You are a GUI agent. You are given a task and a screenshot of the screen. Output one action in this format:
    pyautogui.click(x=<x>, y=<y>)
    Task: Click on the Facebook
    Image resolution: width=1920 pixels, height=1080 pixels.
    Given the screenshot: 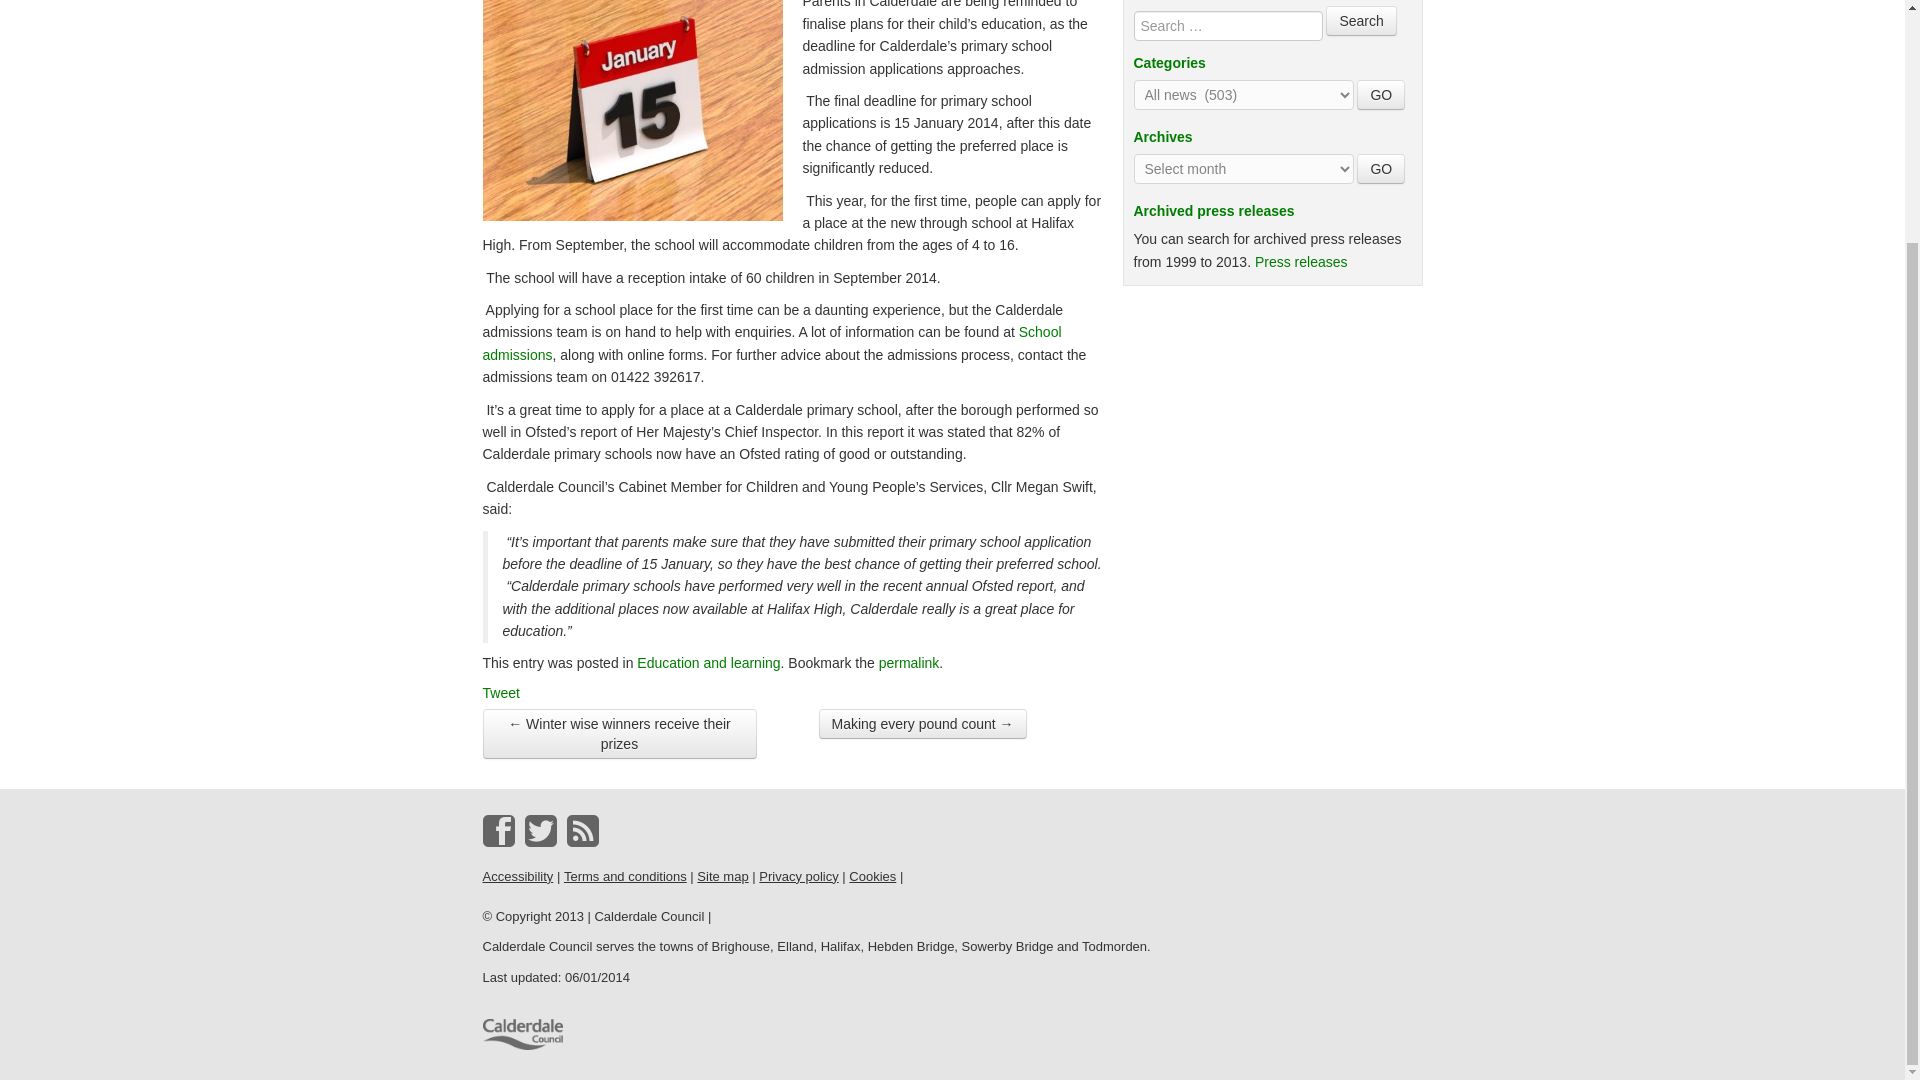 What is the action you would take?
    pyautogui.click(x=498, y=830)
    